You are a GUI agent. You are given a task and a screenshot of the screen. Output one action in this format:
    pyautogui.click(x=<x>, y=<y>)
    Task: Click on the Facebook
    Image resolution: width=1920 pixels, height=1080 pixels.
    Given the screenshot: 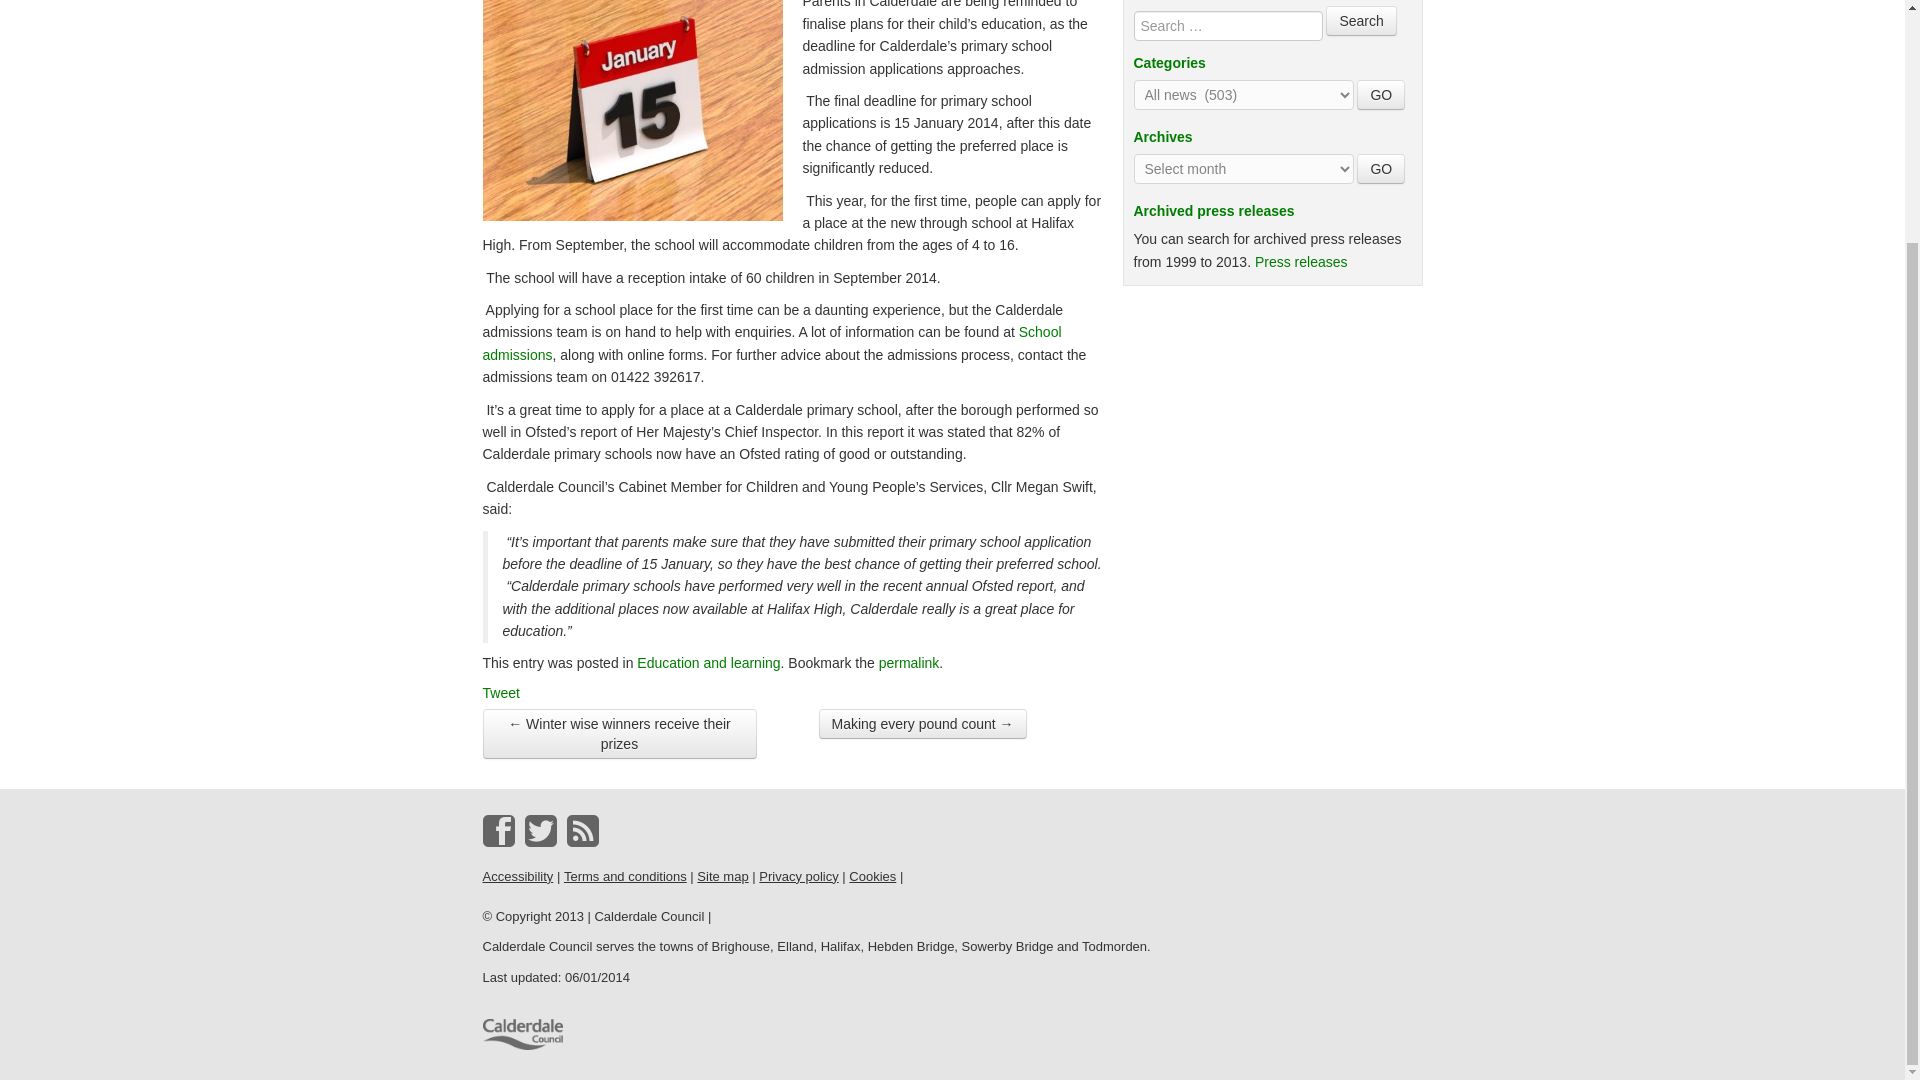 What is the action you would take?
    pyautogui.click(x=498, y=830)
    